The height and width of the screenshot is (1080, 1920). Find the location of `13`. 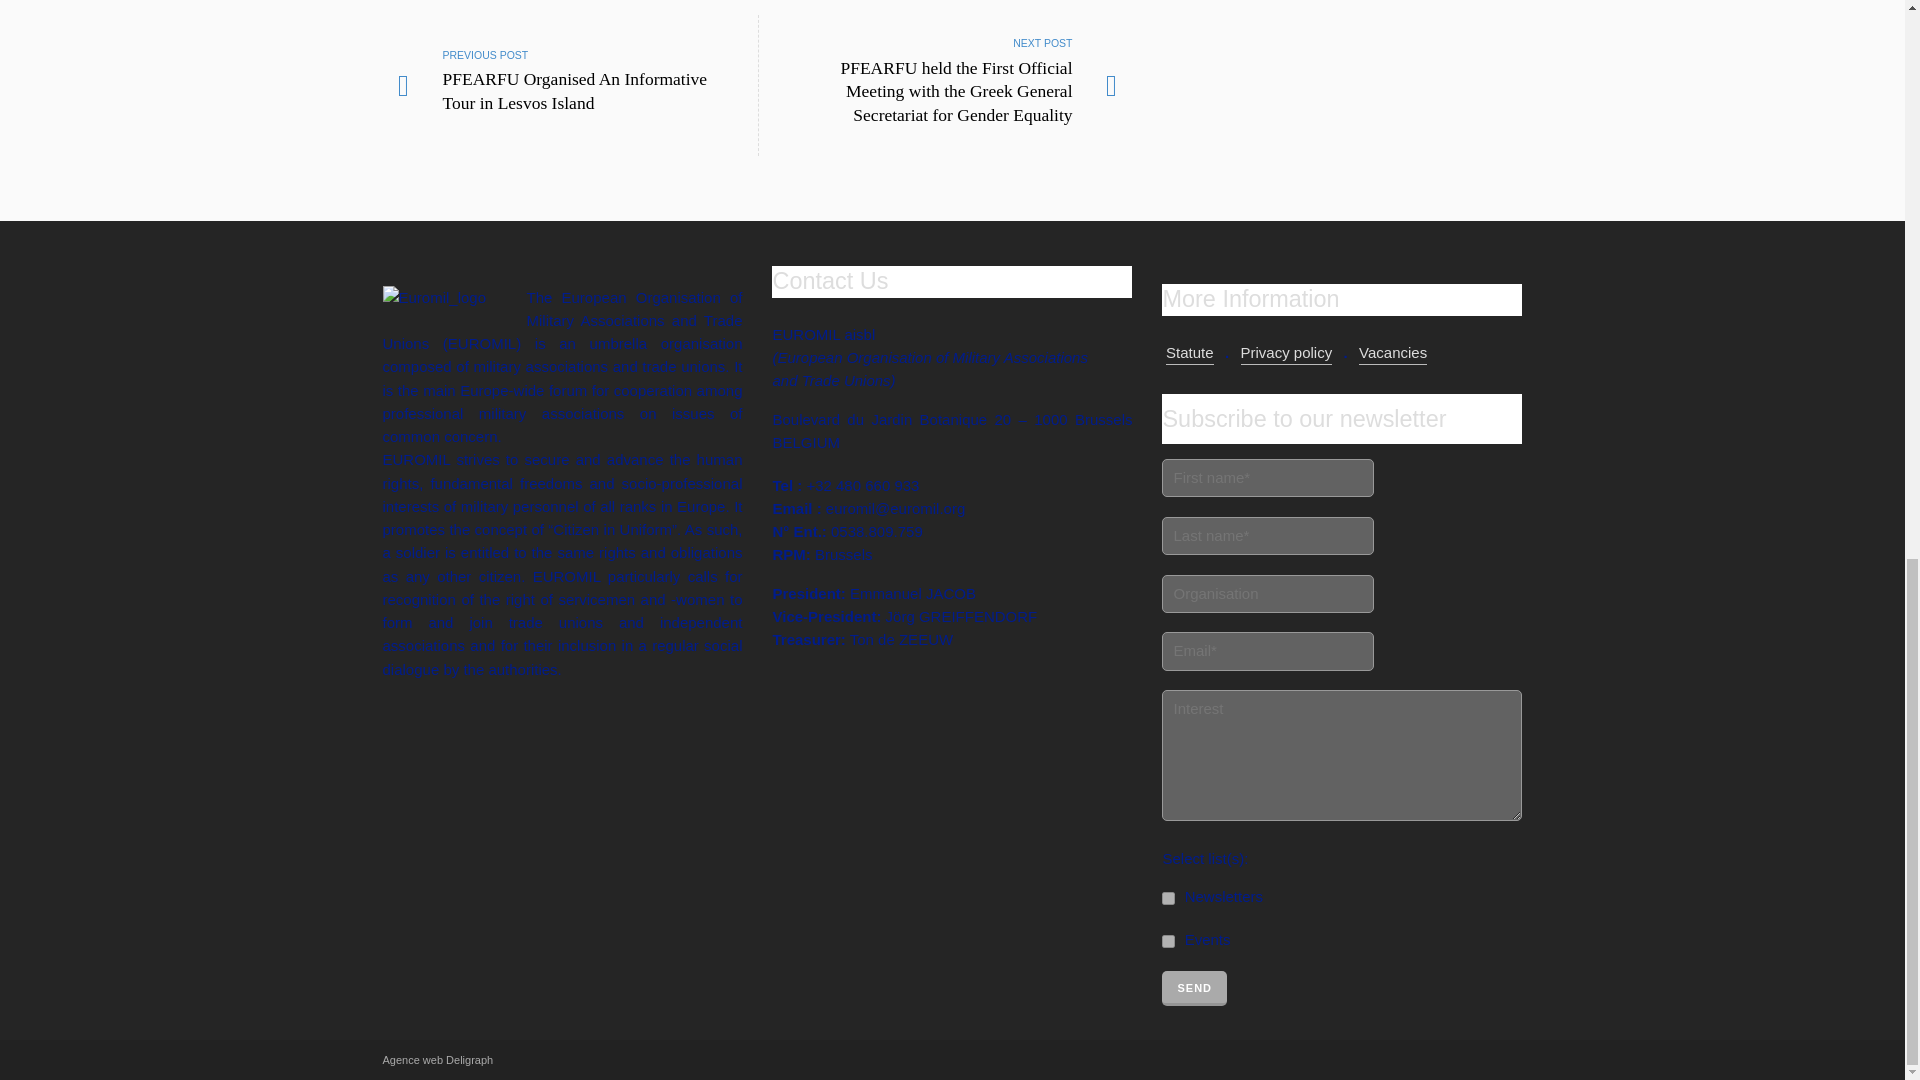

13 is located at coordinates (1168, 942).